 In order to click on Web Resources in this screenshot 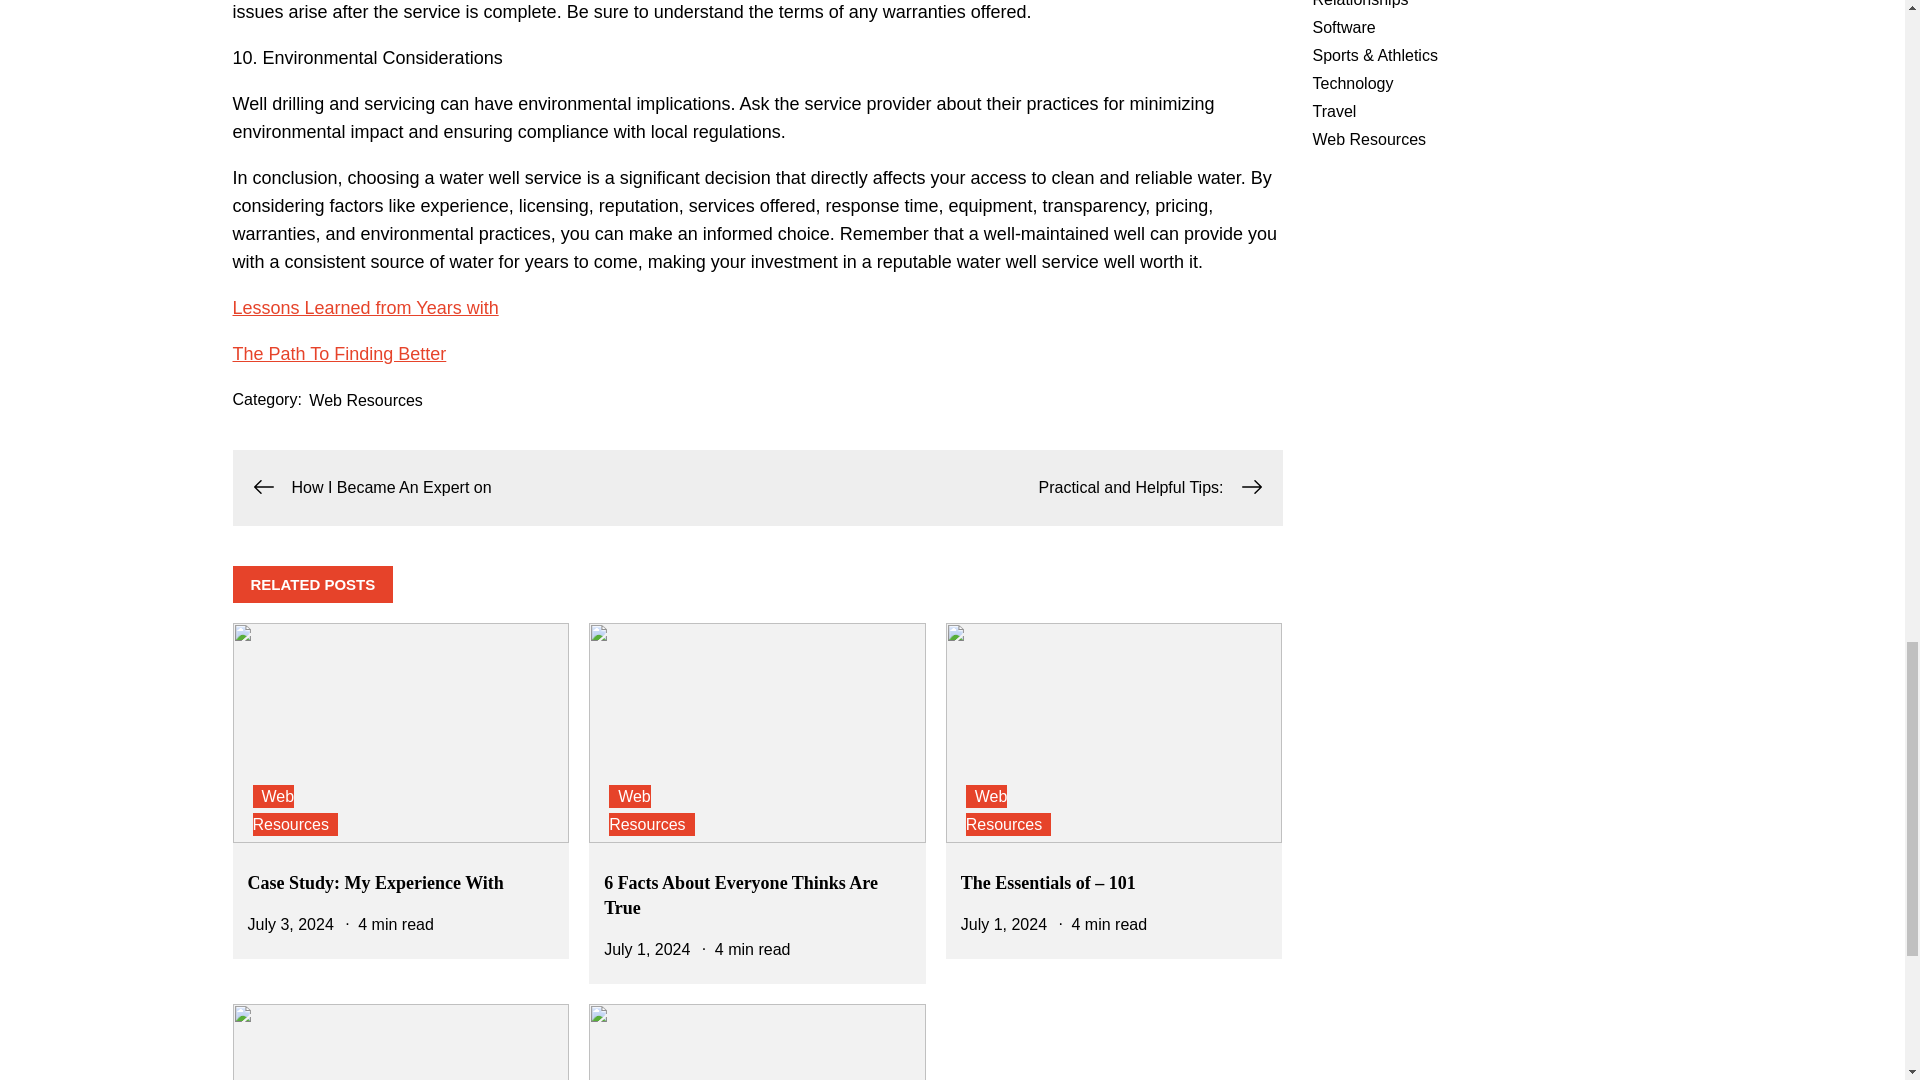, I will do `click(650, 810)`.